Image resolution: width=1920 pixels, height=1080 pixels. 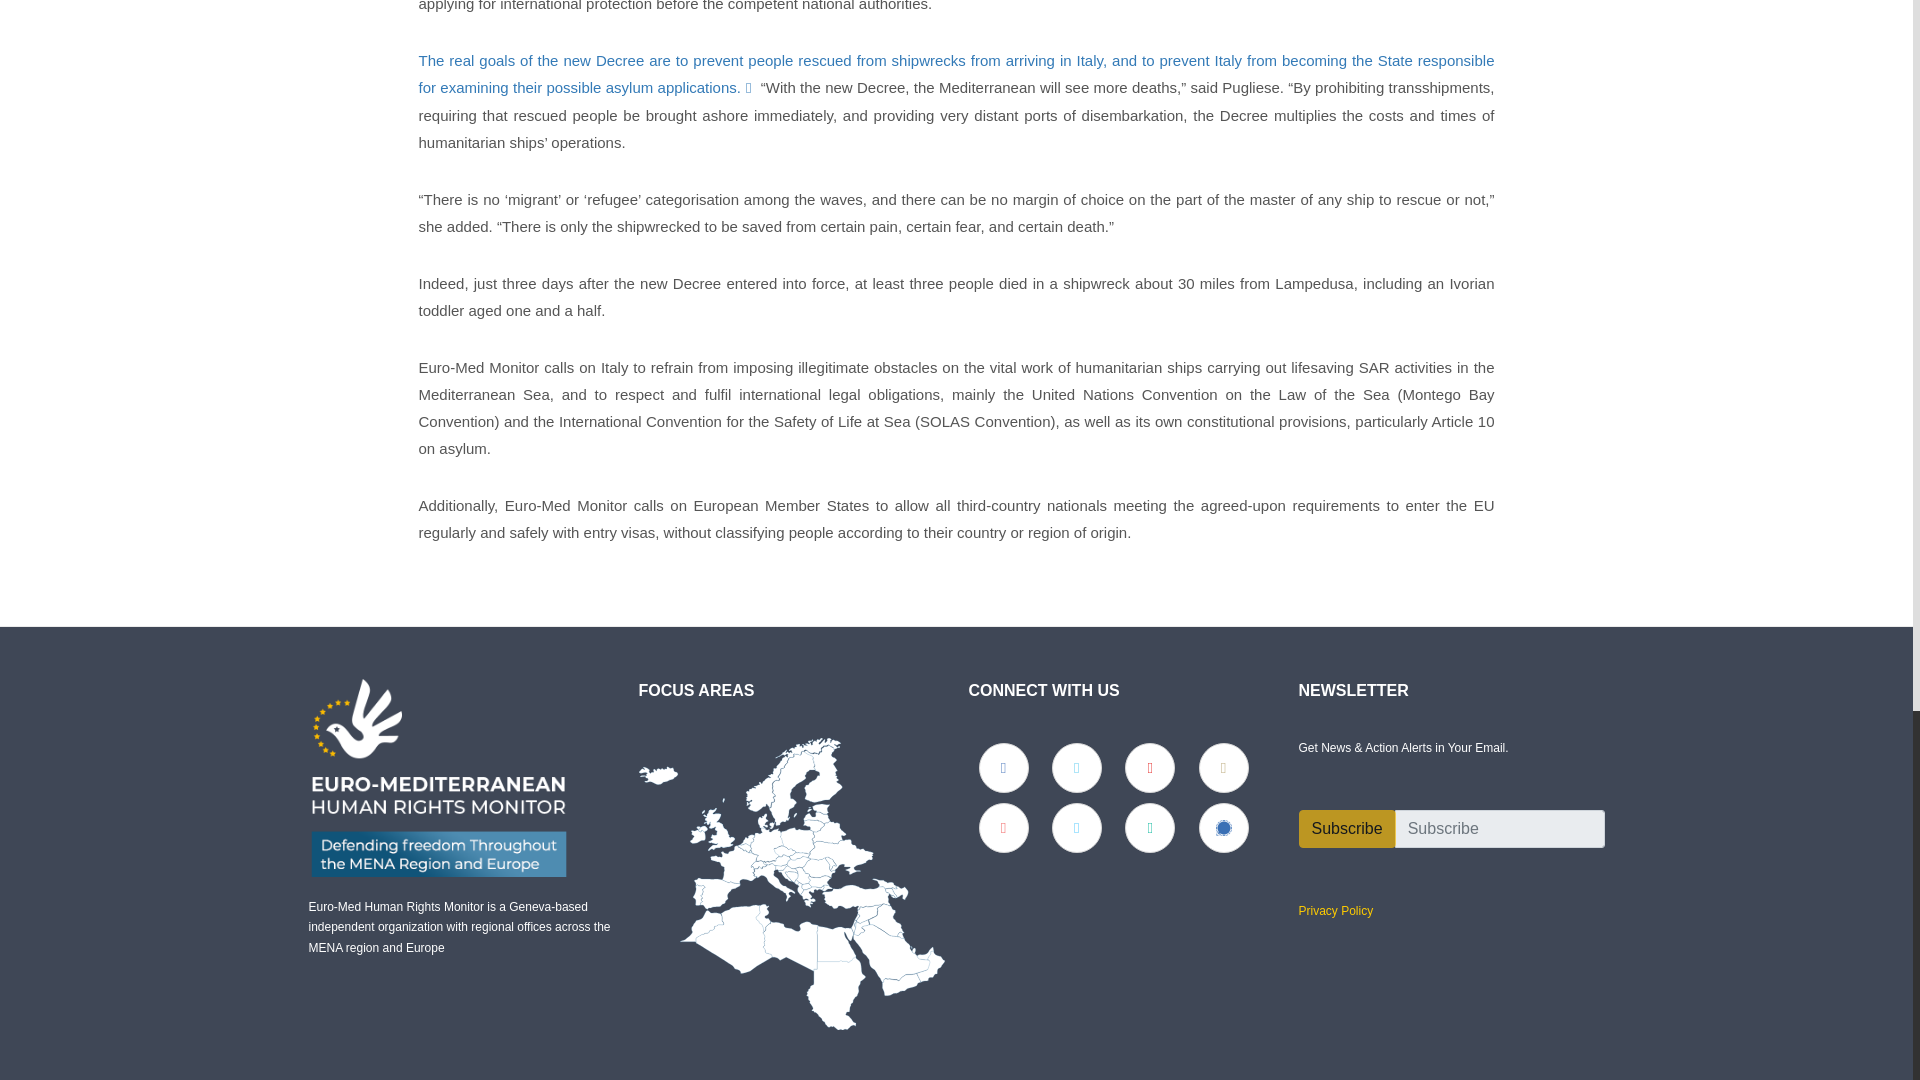 What do you see at coordinates (1334, 910) in the screenshot?
I see `Privacy Policy` at bounding box center [1334, 910].